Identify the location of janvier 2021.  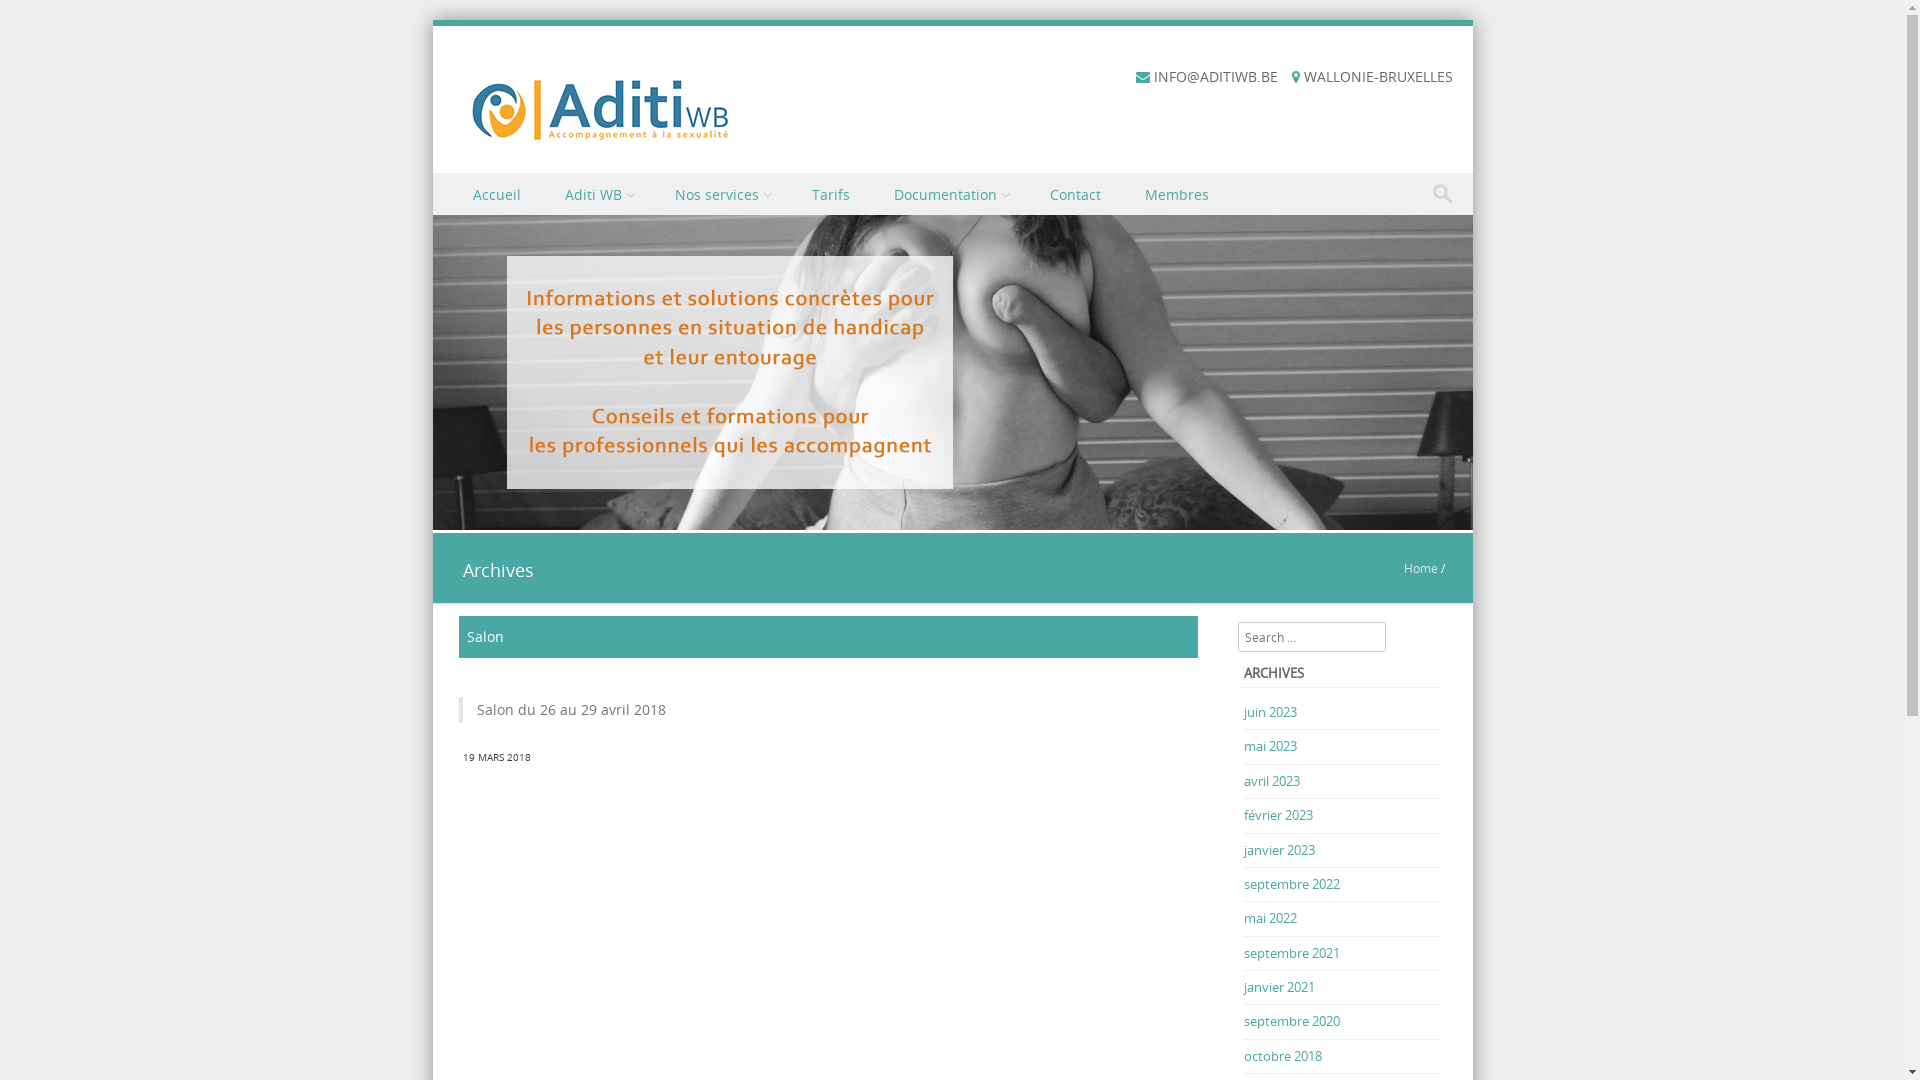
(1280, 987).